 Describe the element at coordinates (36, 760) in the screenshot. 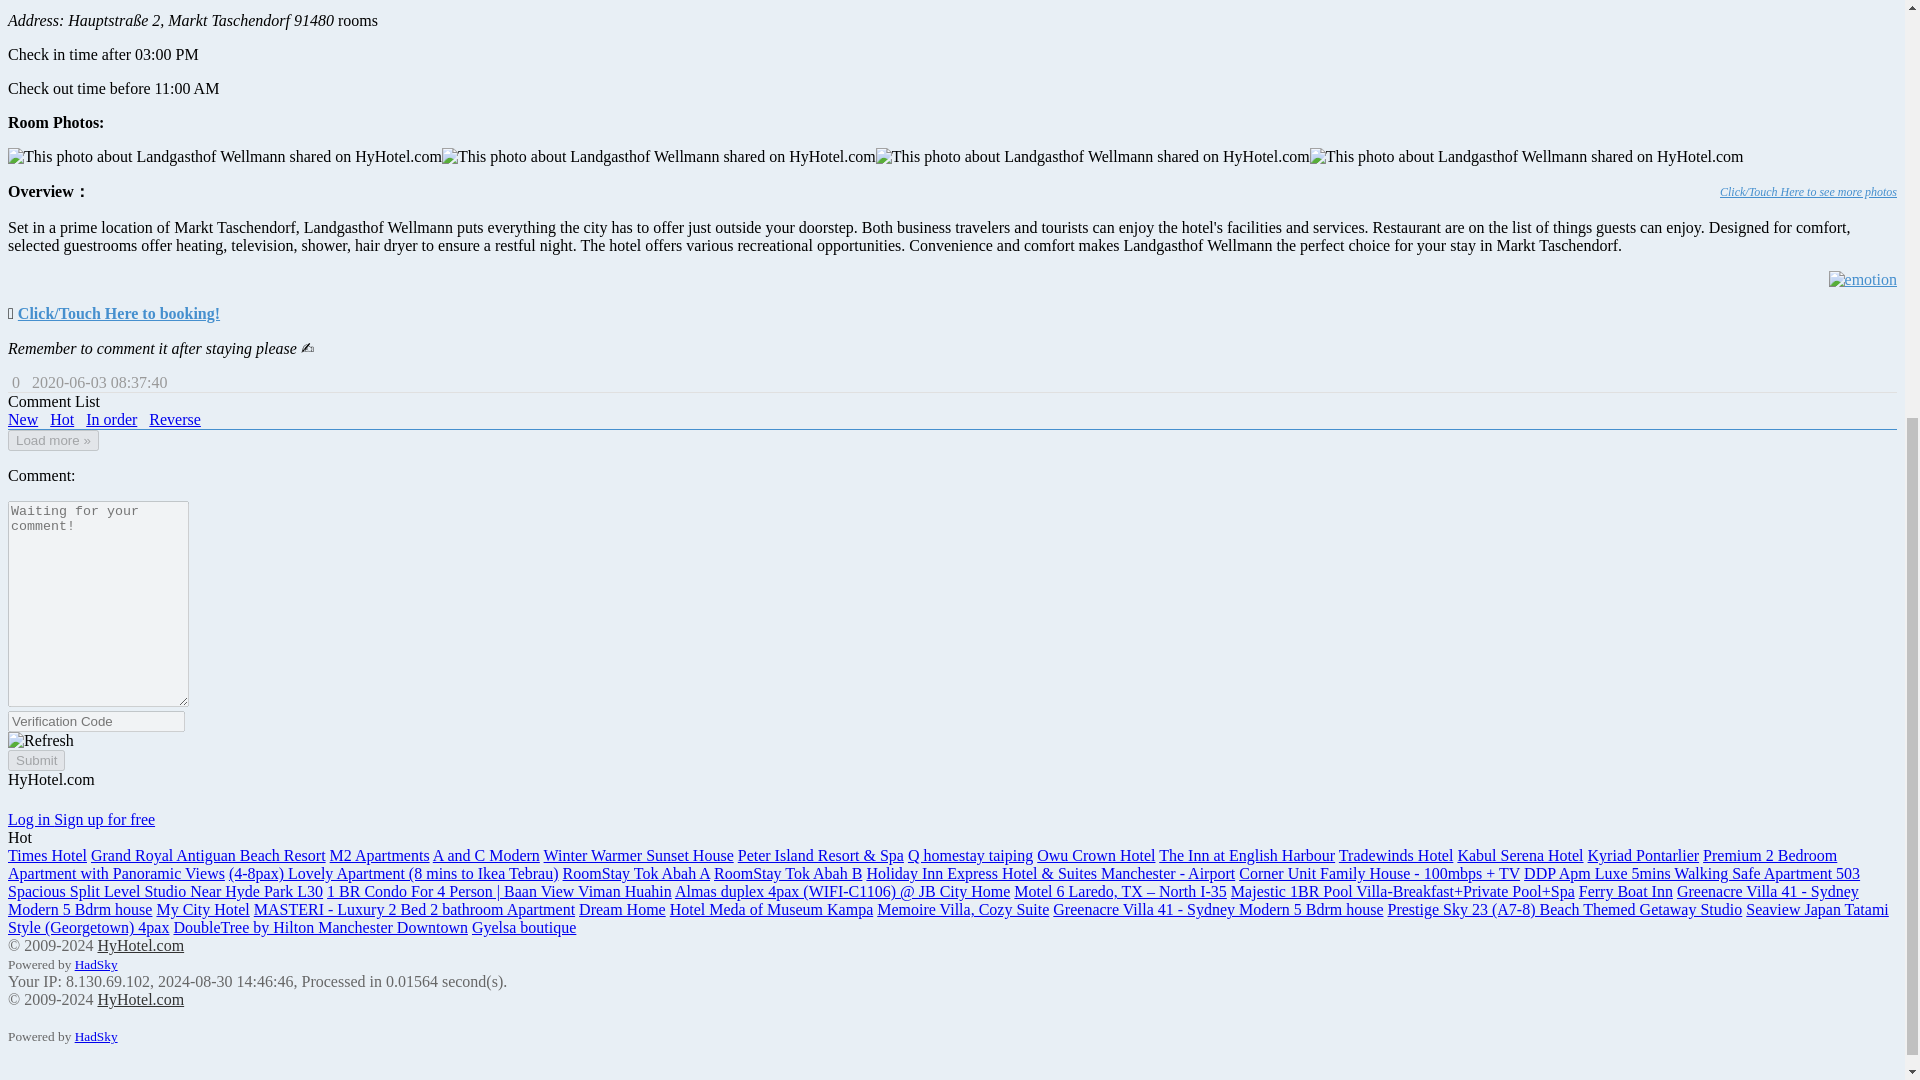

I see `Submit` at that location.